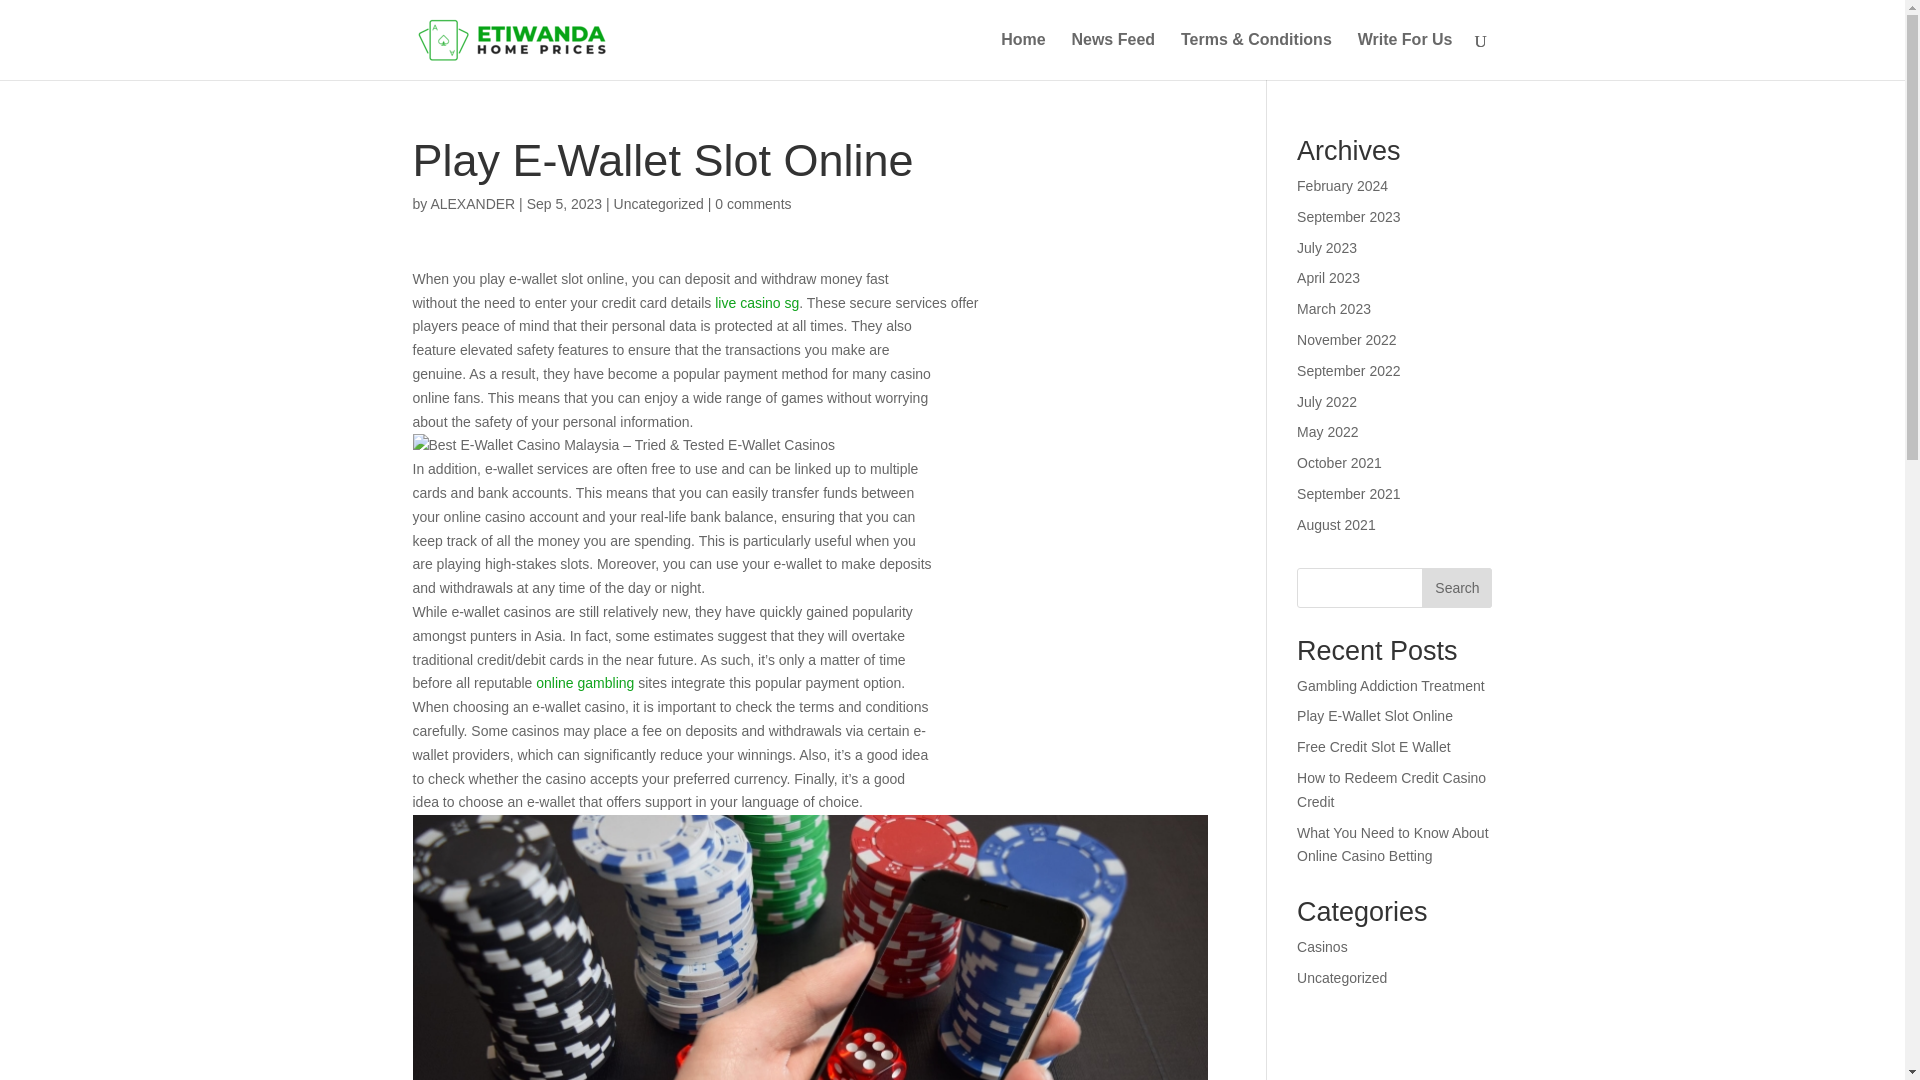  I want to click on July 2022, so click(1327, 402).